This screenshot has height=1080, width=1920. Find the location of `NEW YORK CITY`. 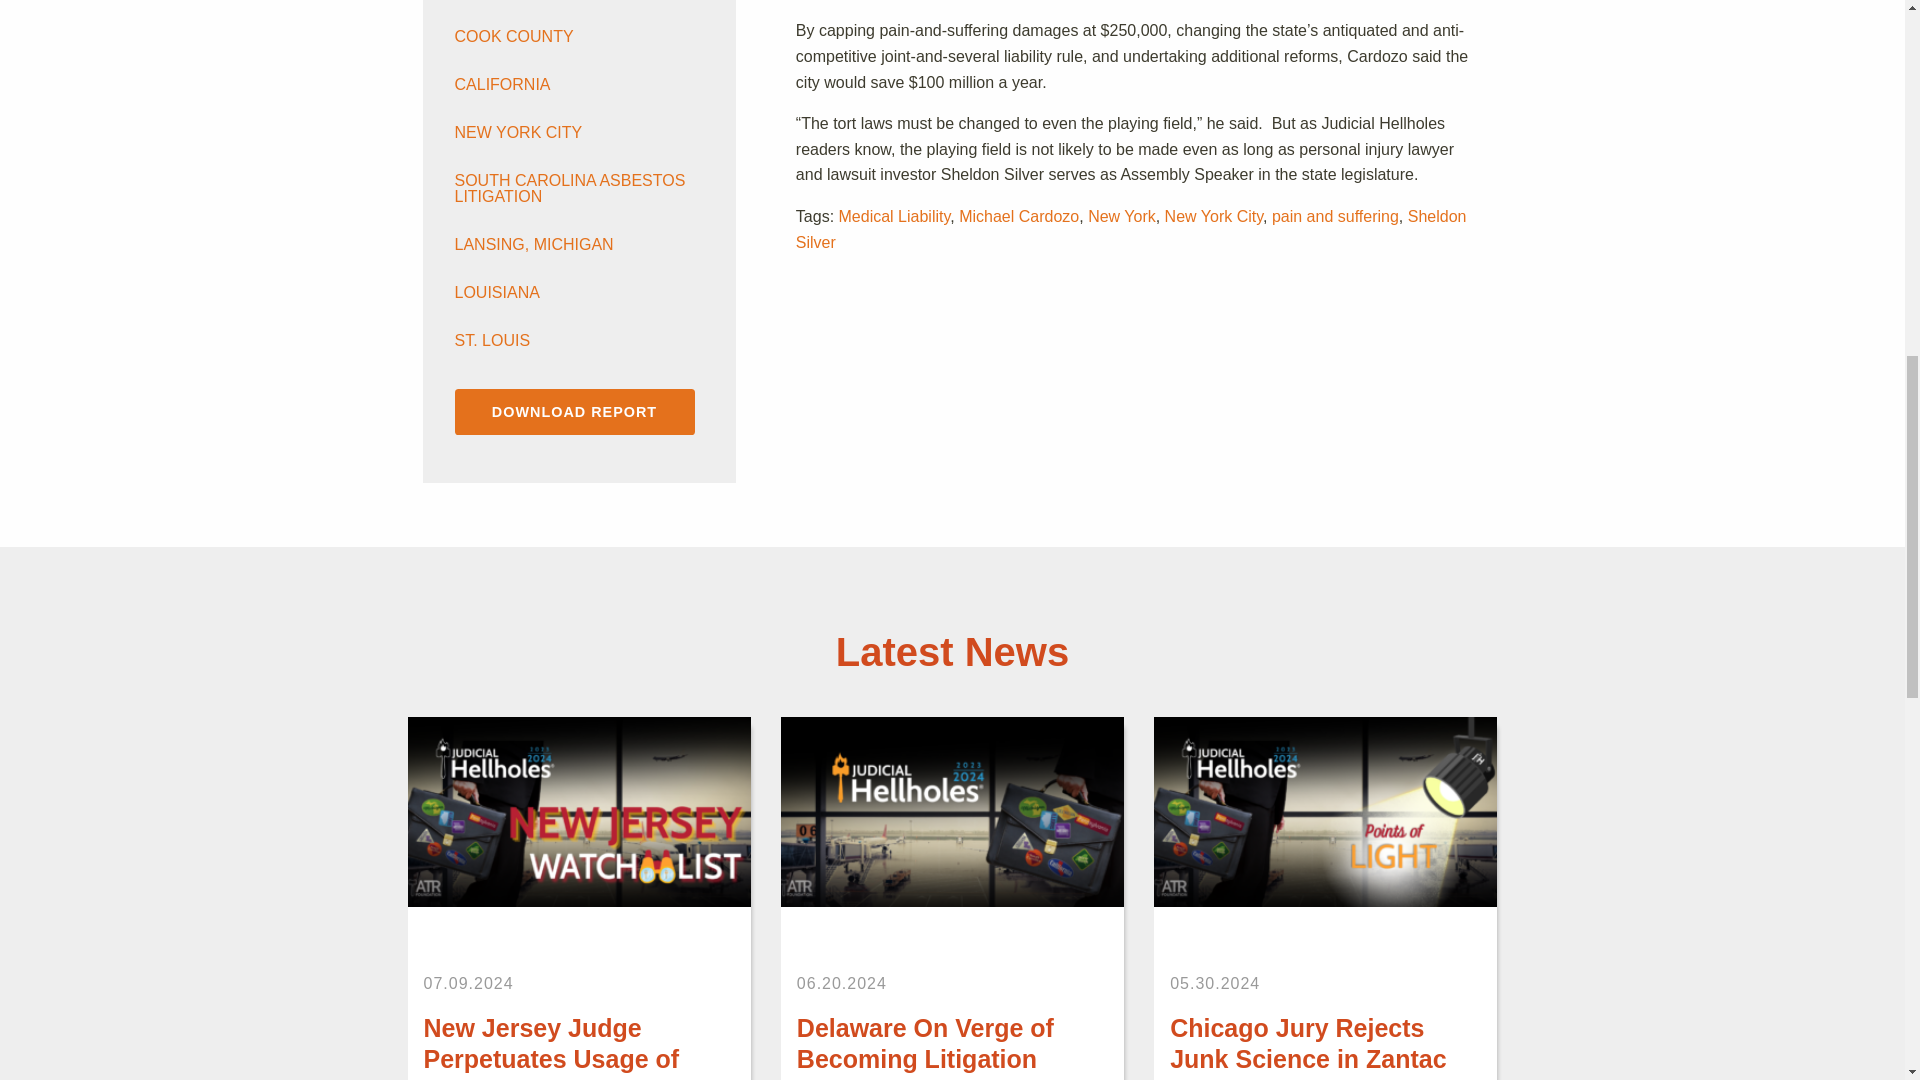

NEW YORK CITY is located at coordinates (570, 133).